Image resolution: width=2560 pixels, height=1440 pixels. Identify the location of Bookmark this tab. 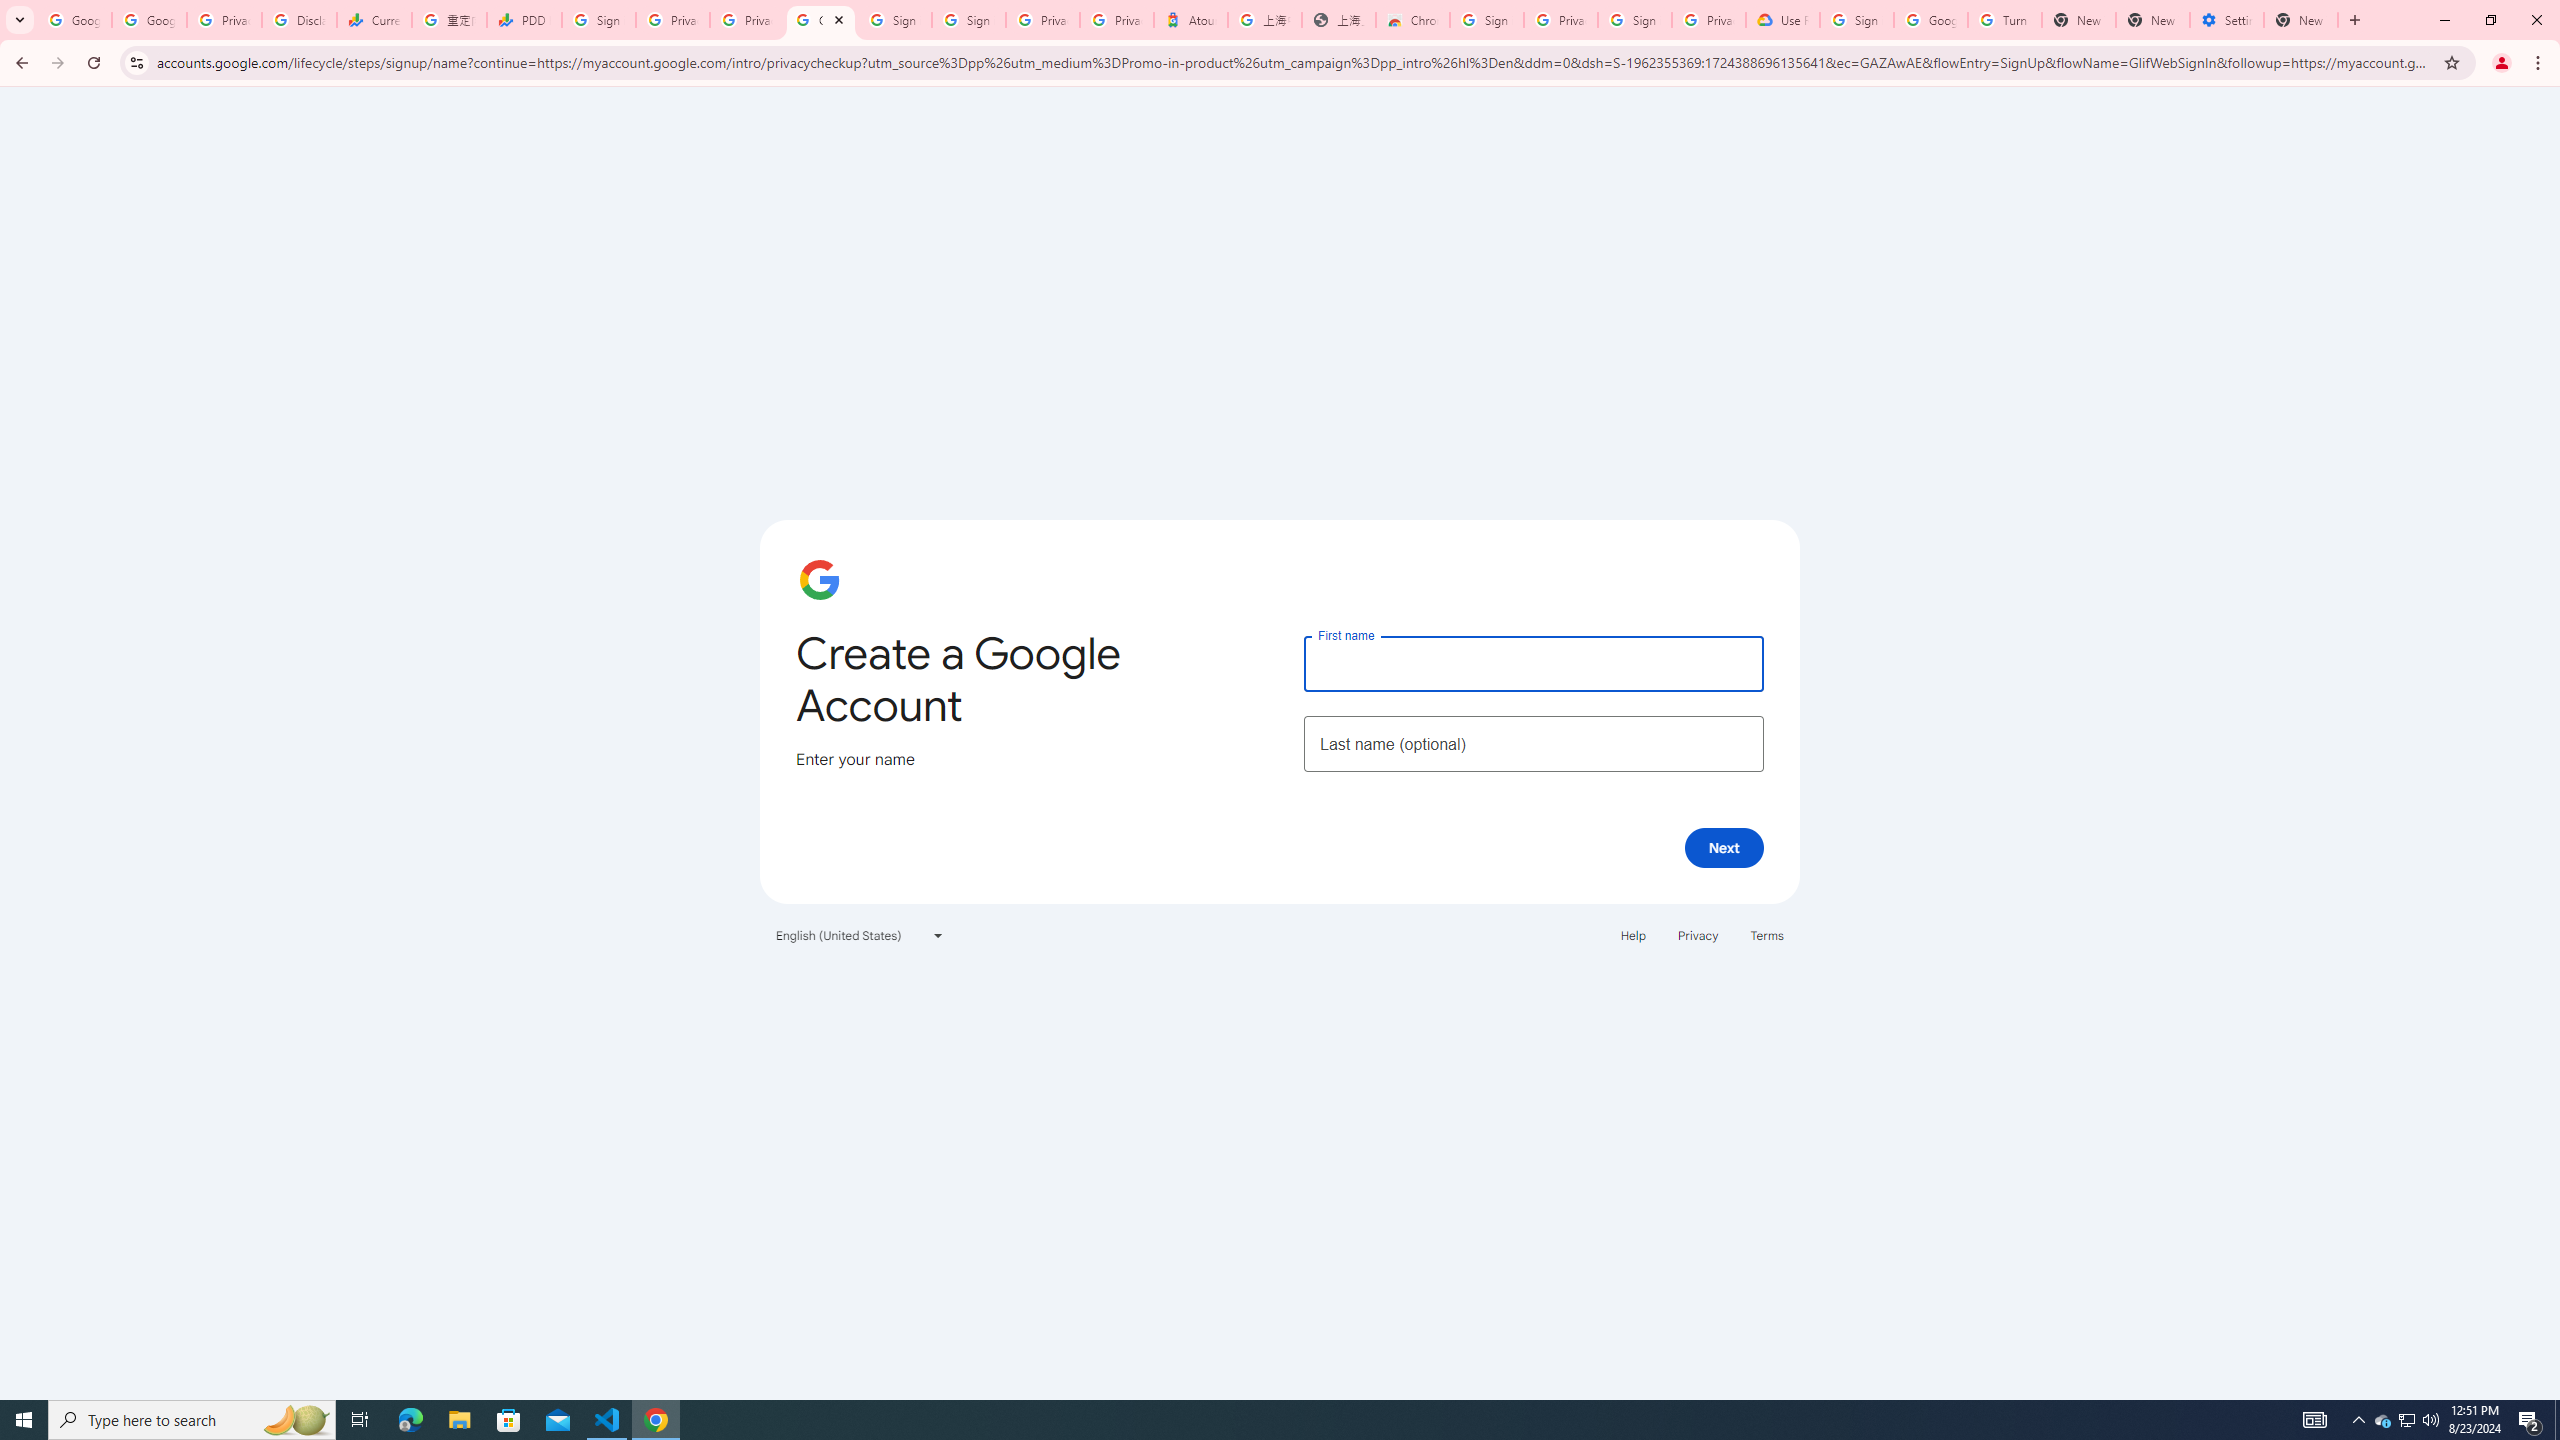
(2450, 62).